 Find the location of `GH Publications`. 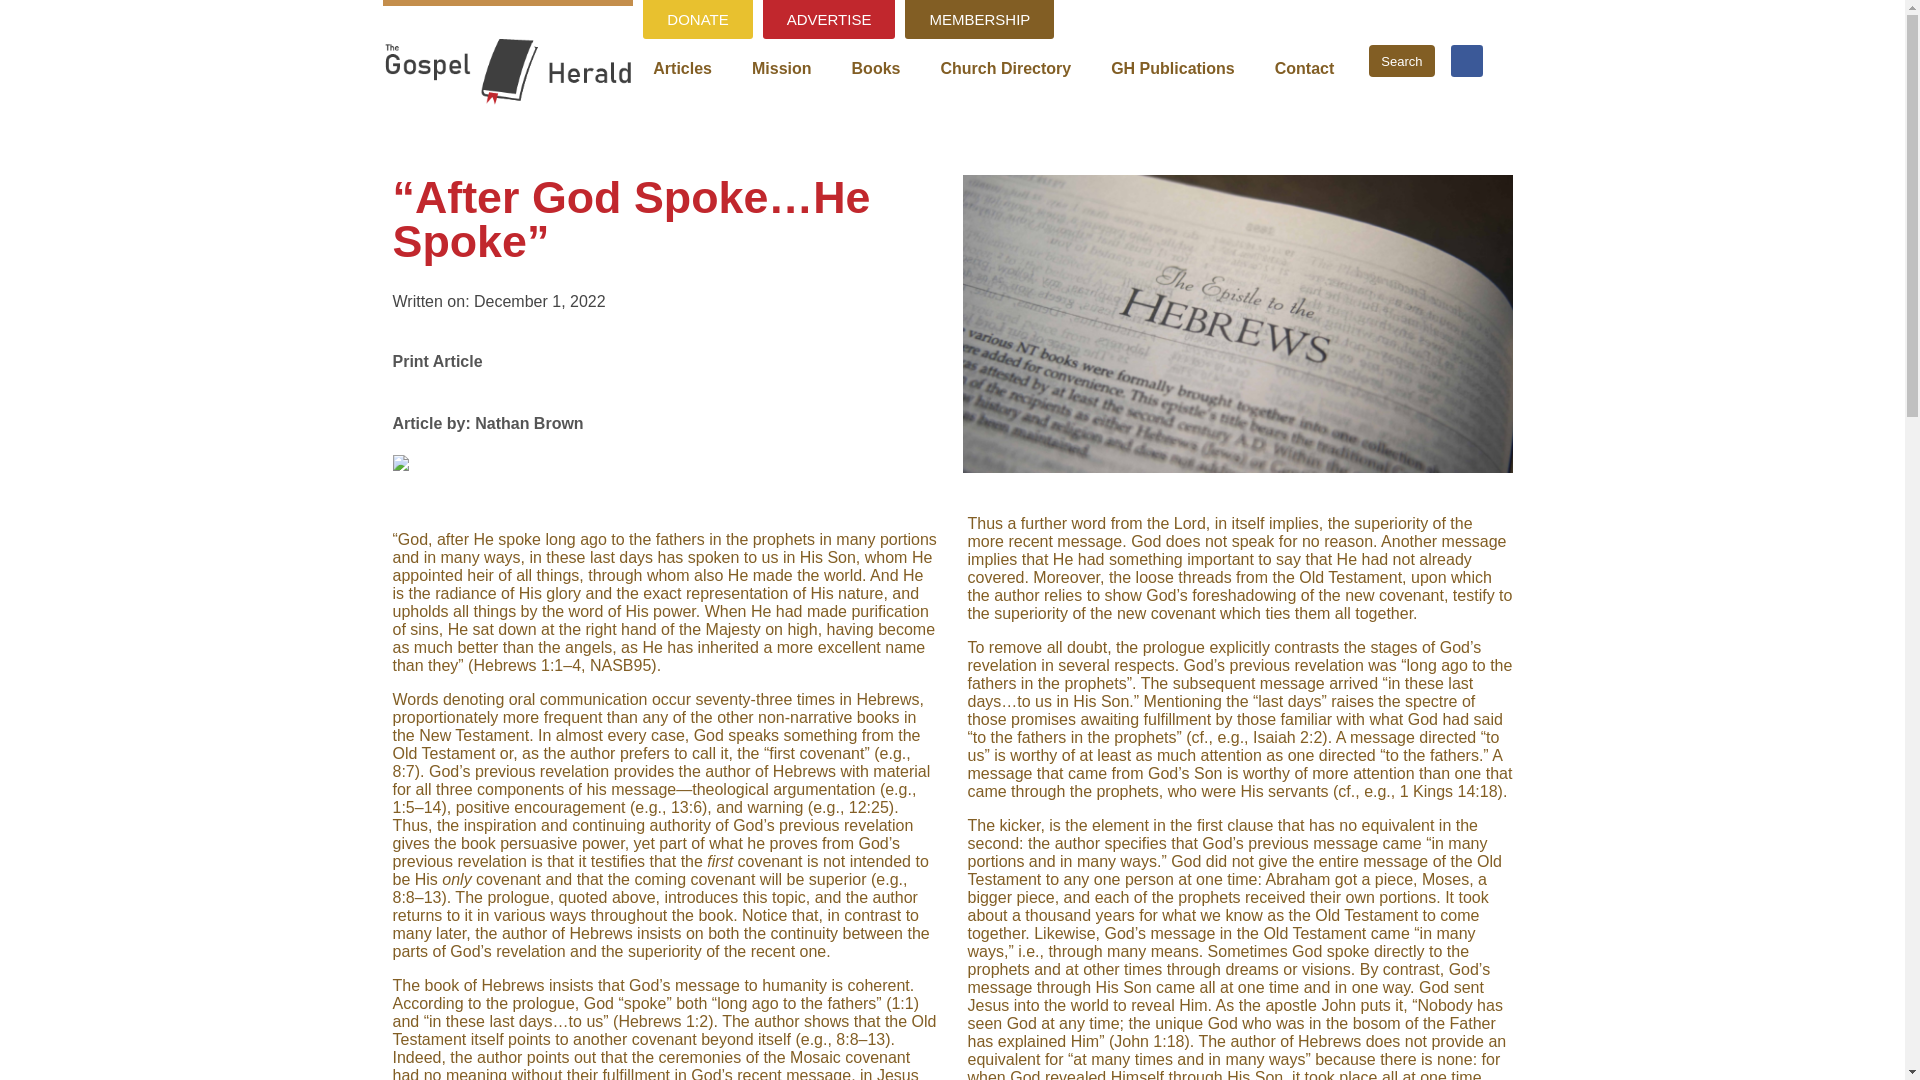

GH Publications is located at coordinates (1172, 68).